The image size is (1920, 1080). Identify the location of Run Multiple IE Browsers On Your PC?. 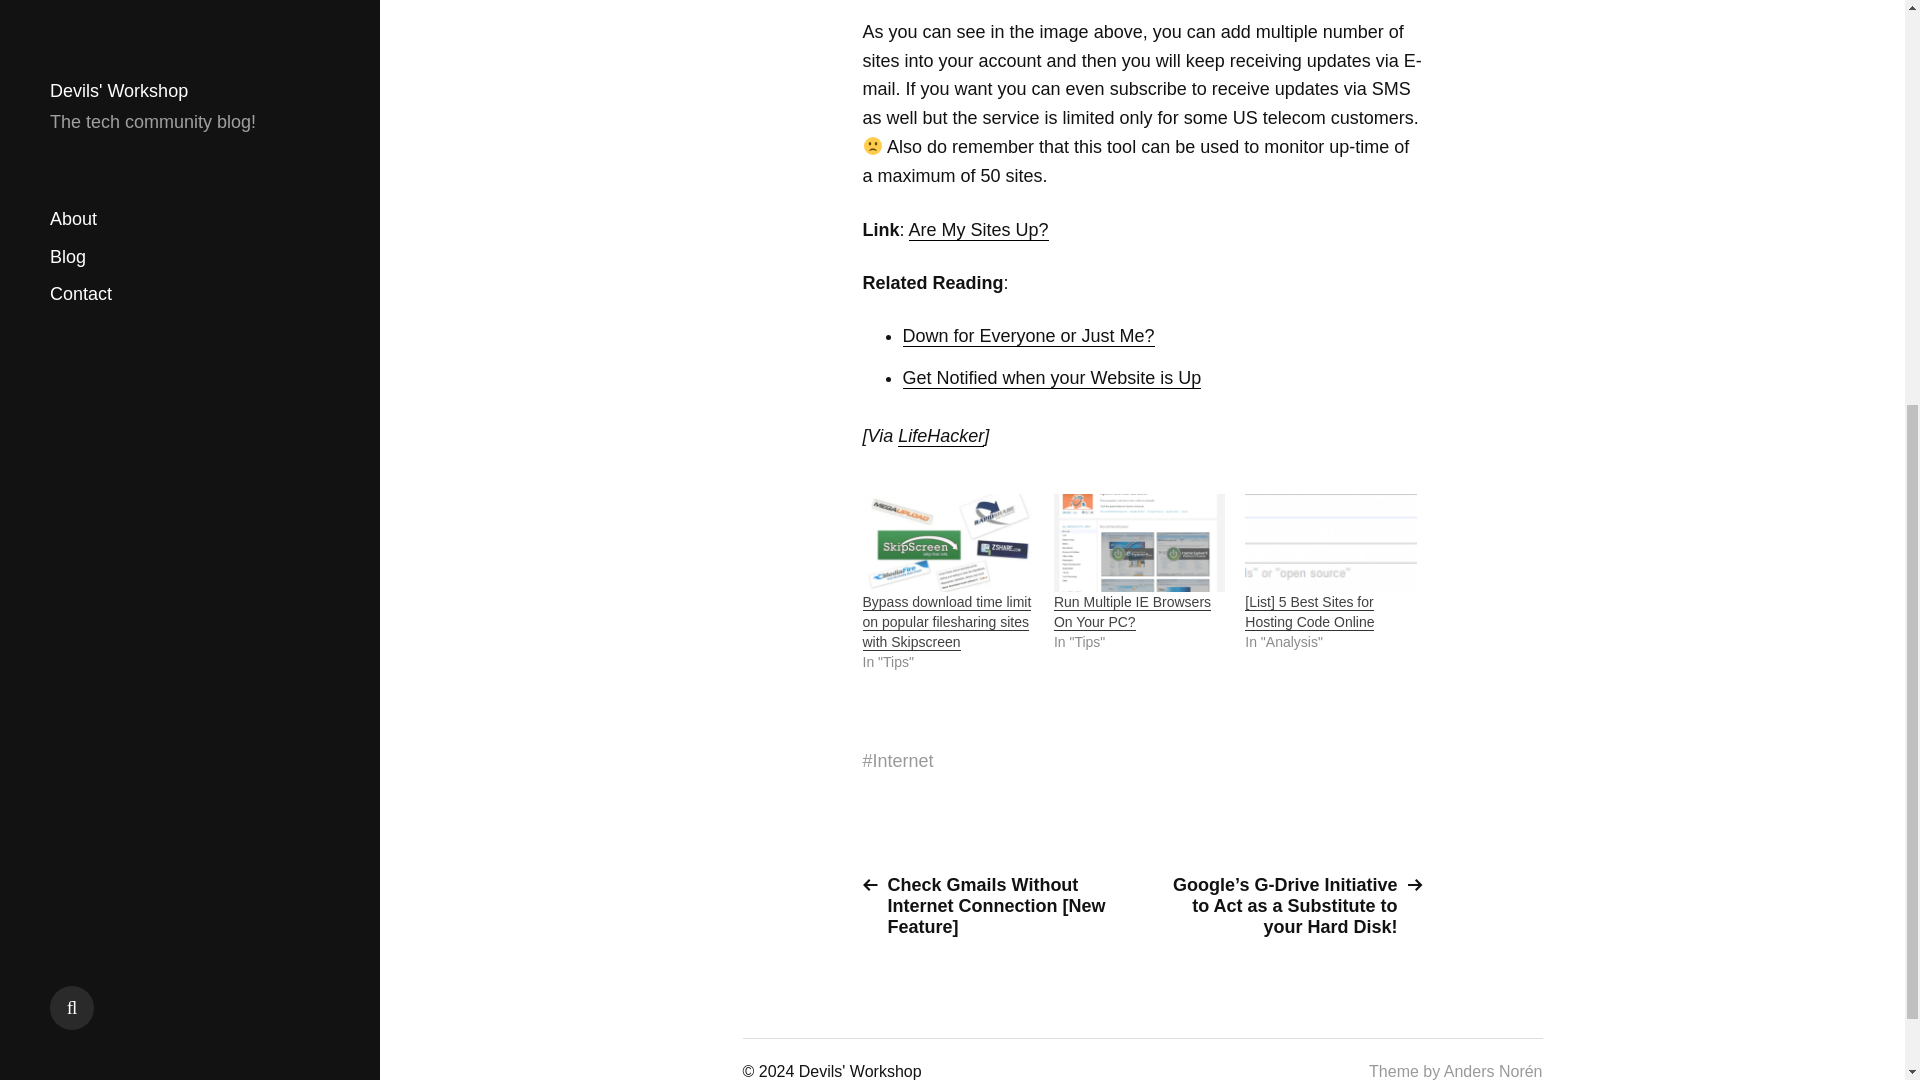
(1132, 612).